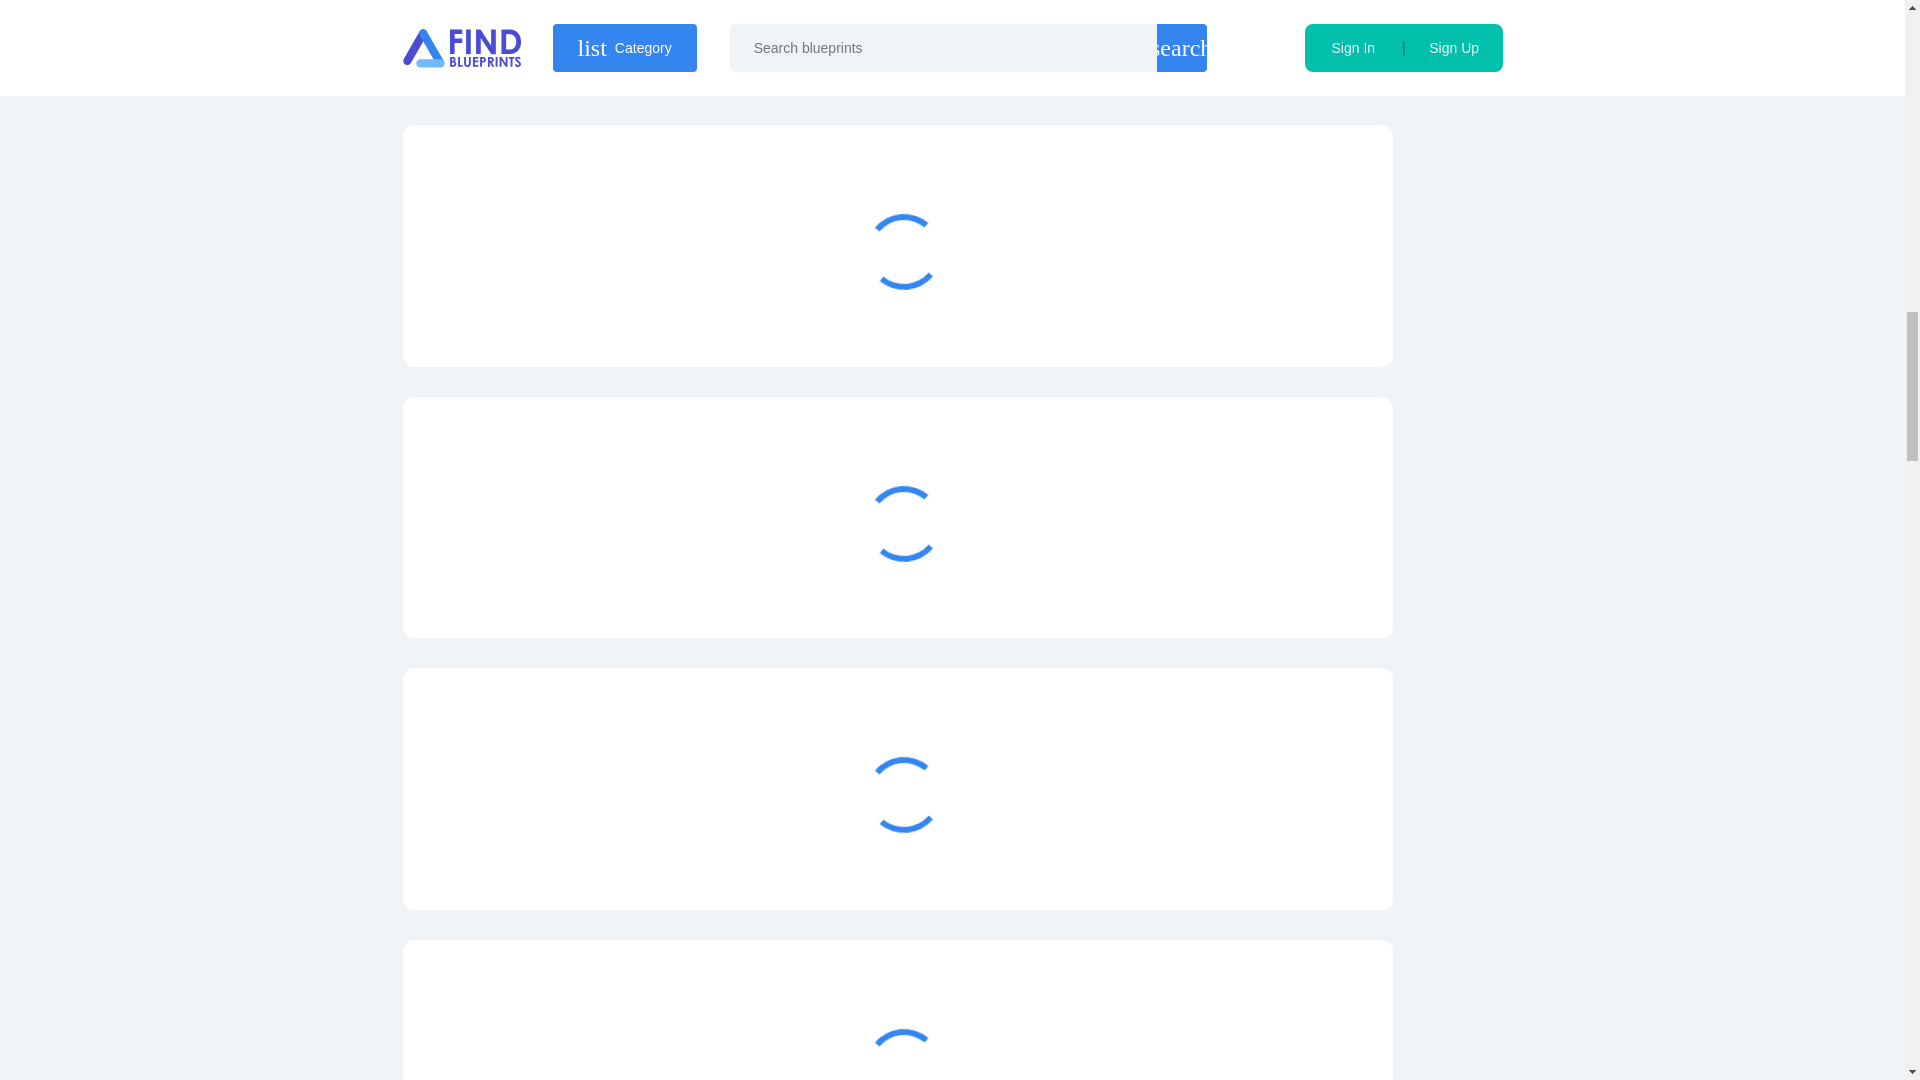  Describe the element at coordinates (1270, 862) in the screenshot. I see `More` at that location.